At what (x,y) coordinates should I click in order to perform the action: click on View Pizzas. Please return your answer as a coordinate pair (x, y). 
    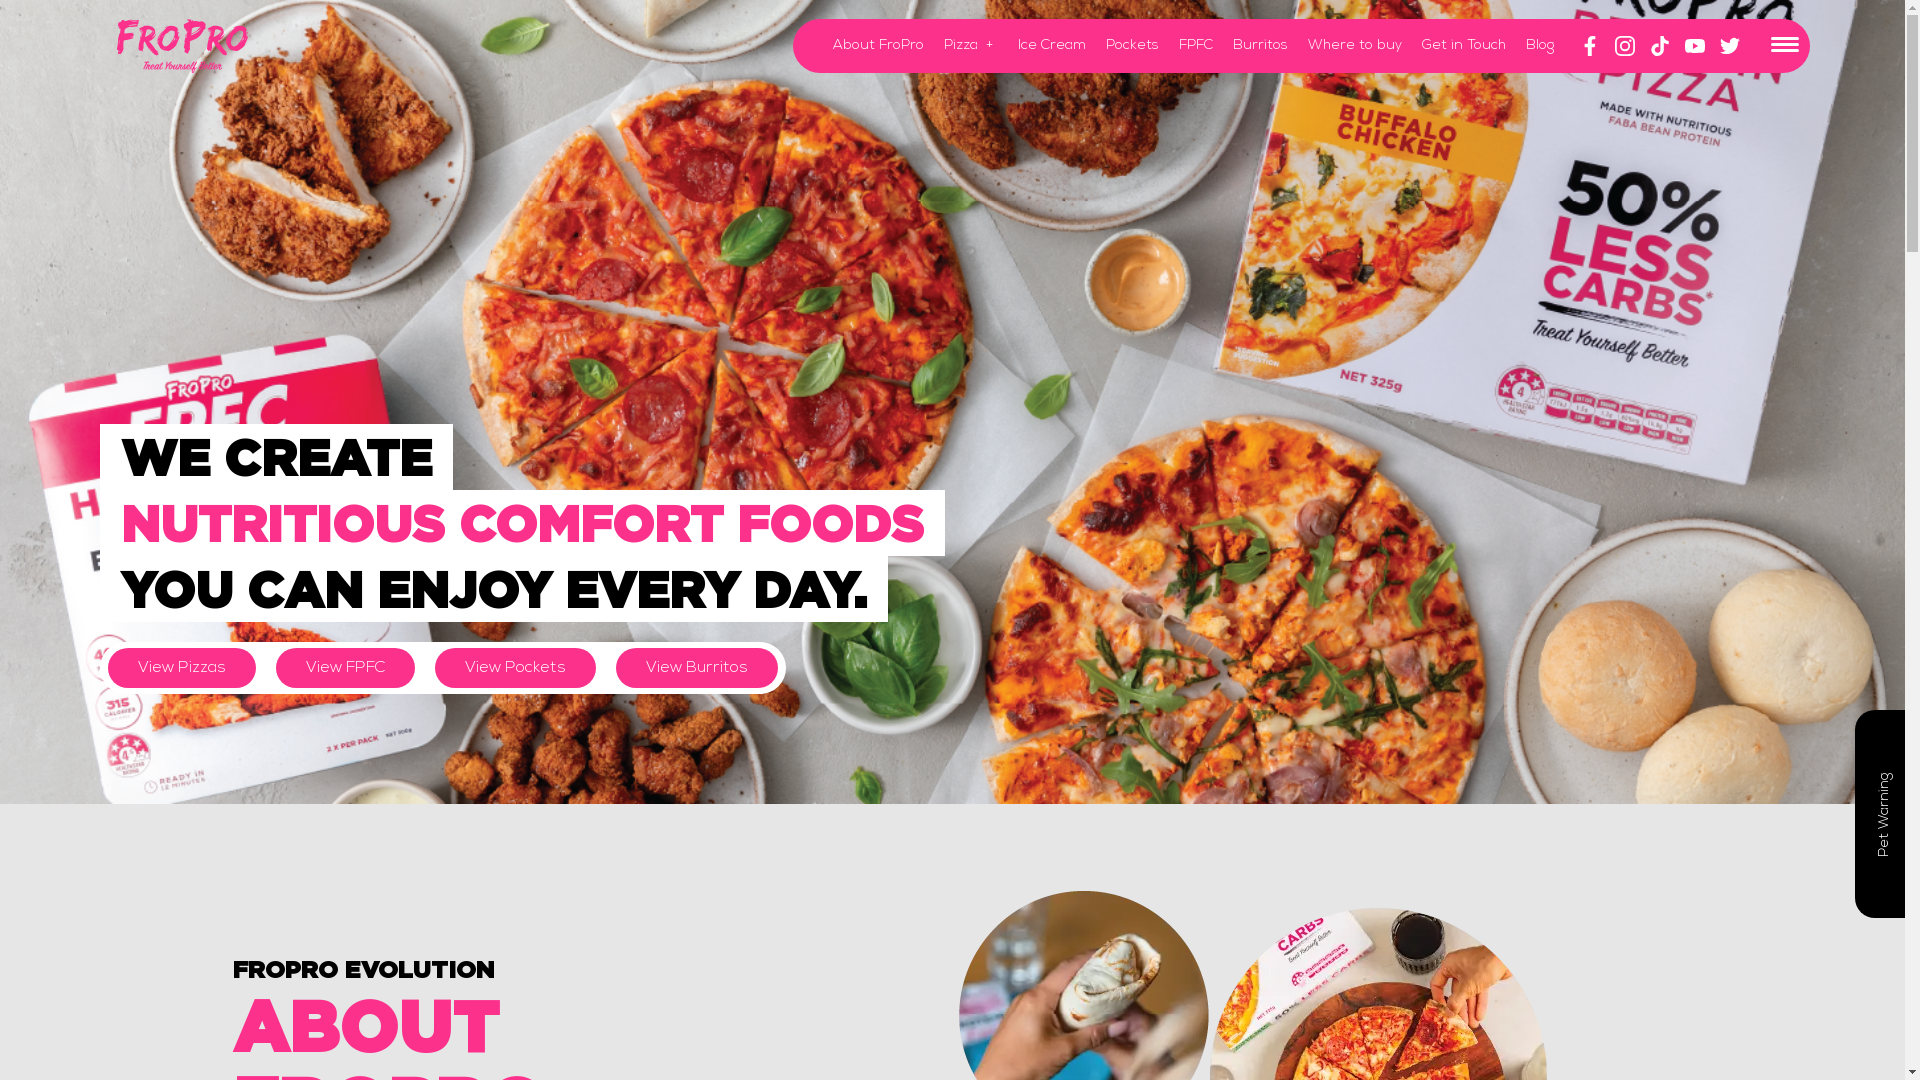
    Looking at the image, I should click on (182, 668).